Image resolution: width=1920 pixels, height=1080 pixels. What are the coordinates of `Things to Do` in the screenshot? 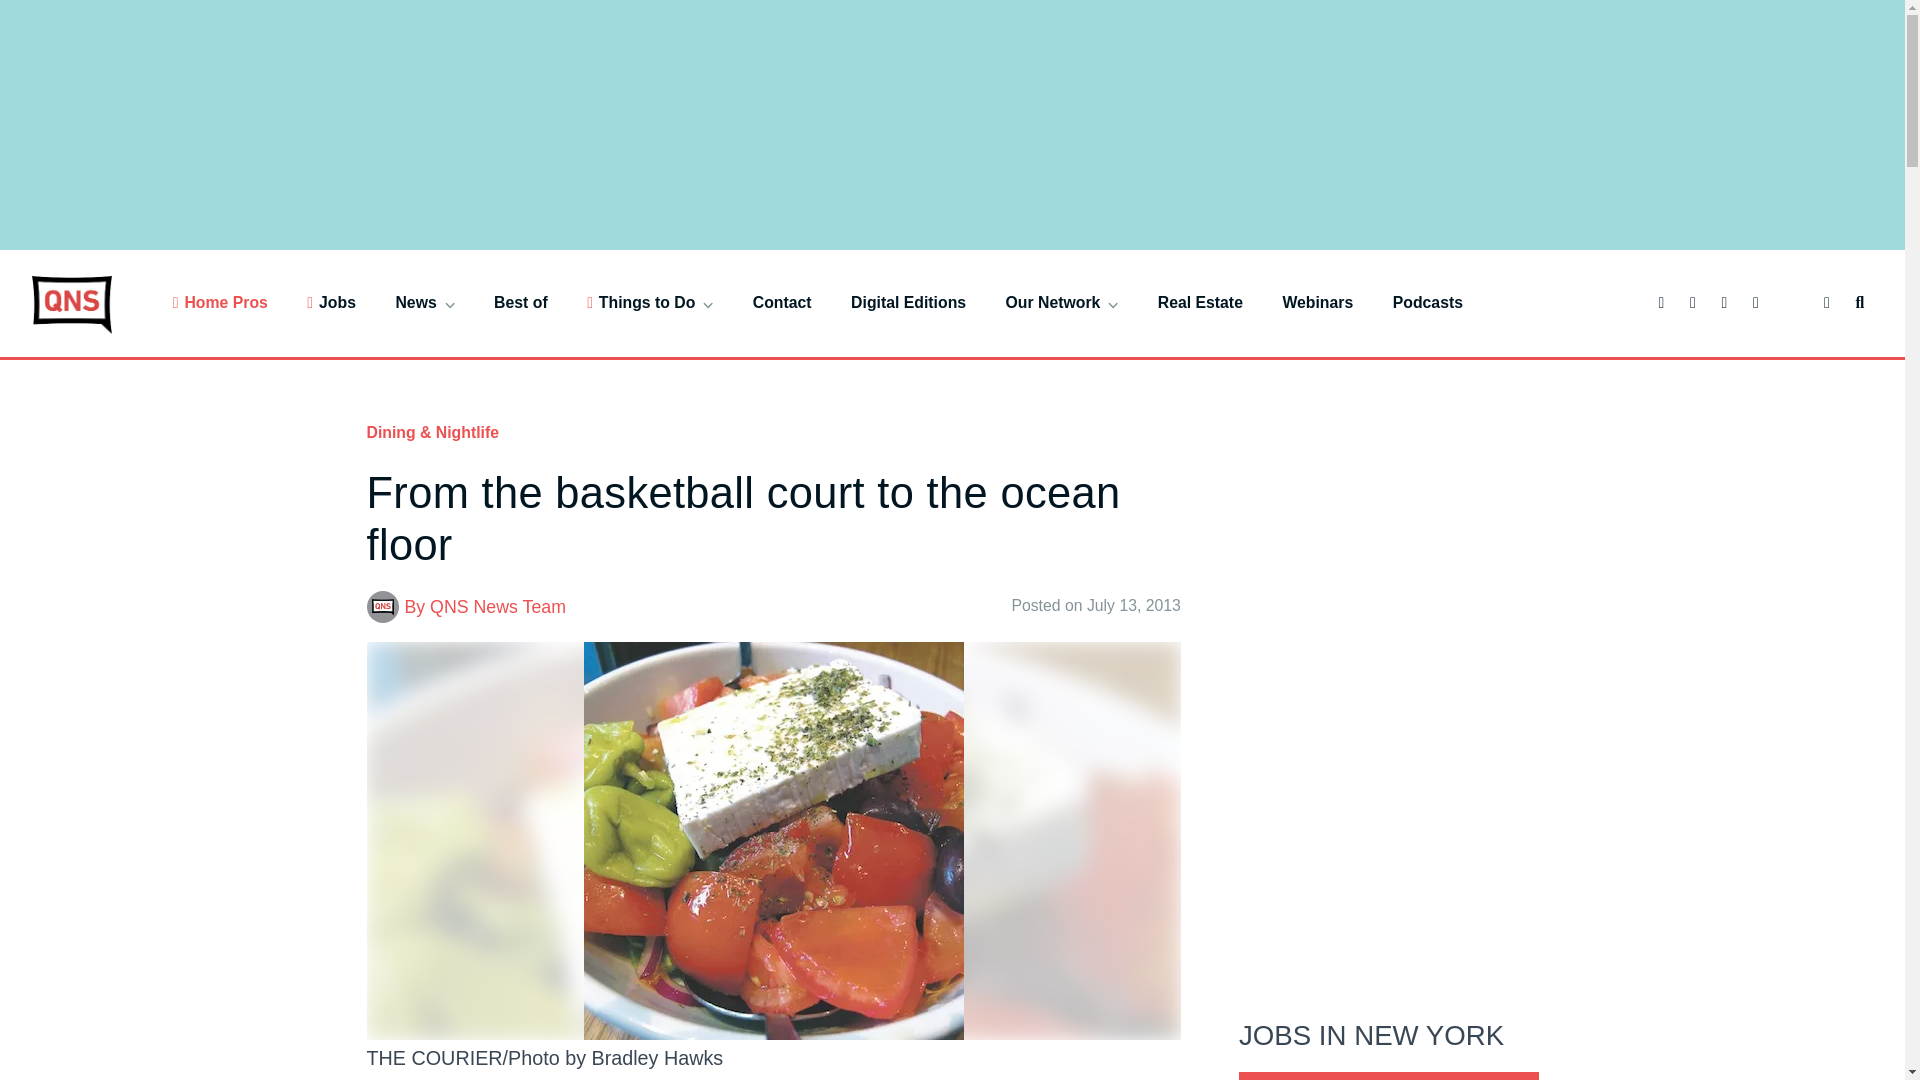 It's located at (650, 302).